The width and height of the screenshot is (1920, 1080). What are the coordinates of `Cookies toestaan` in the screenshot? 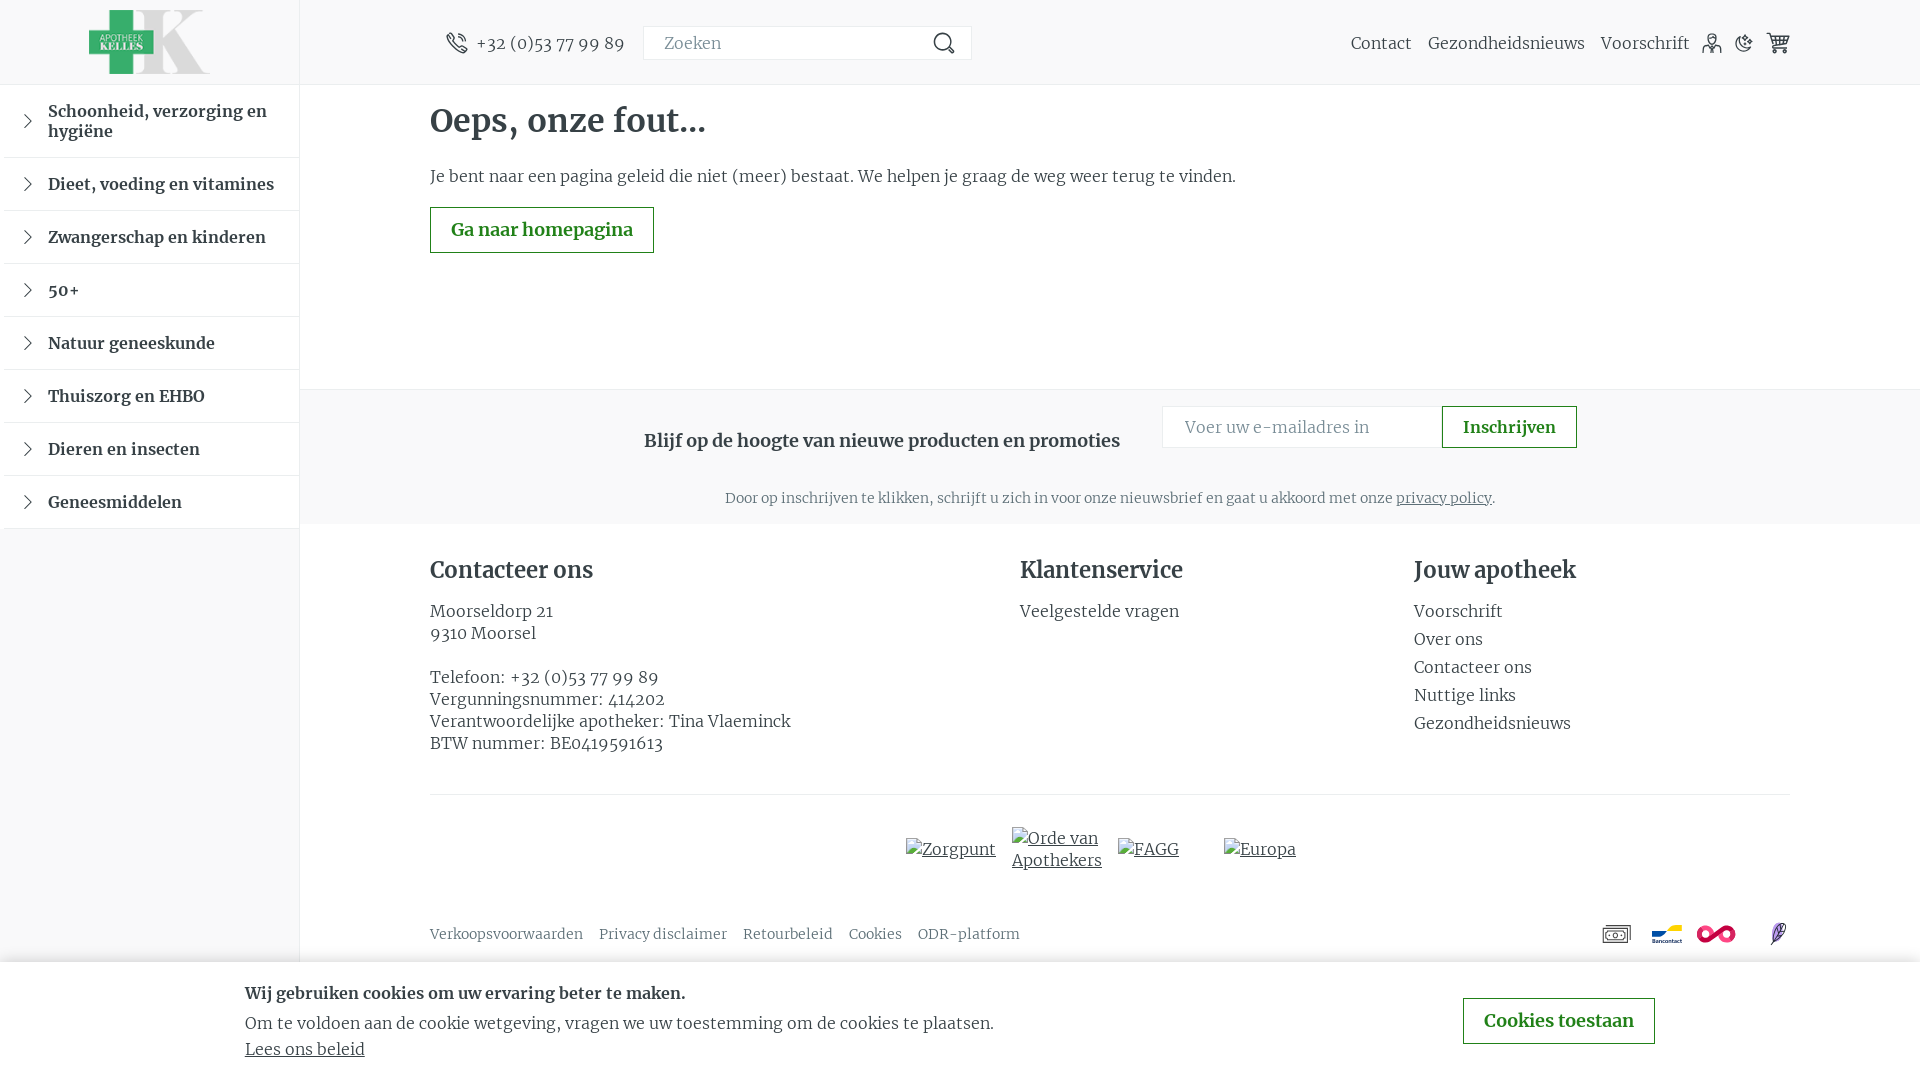 It's located at (1559, 1021).